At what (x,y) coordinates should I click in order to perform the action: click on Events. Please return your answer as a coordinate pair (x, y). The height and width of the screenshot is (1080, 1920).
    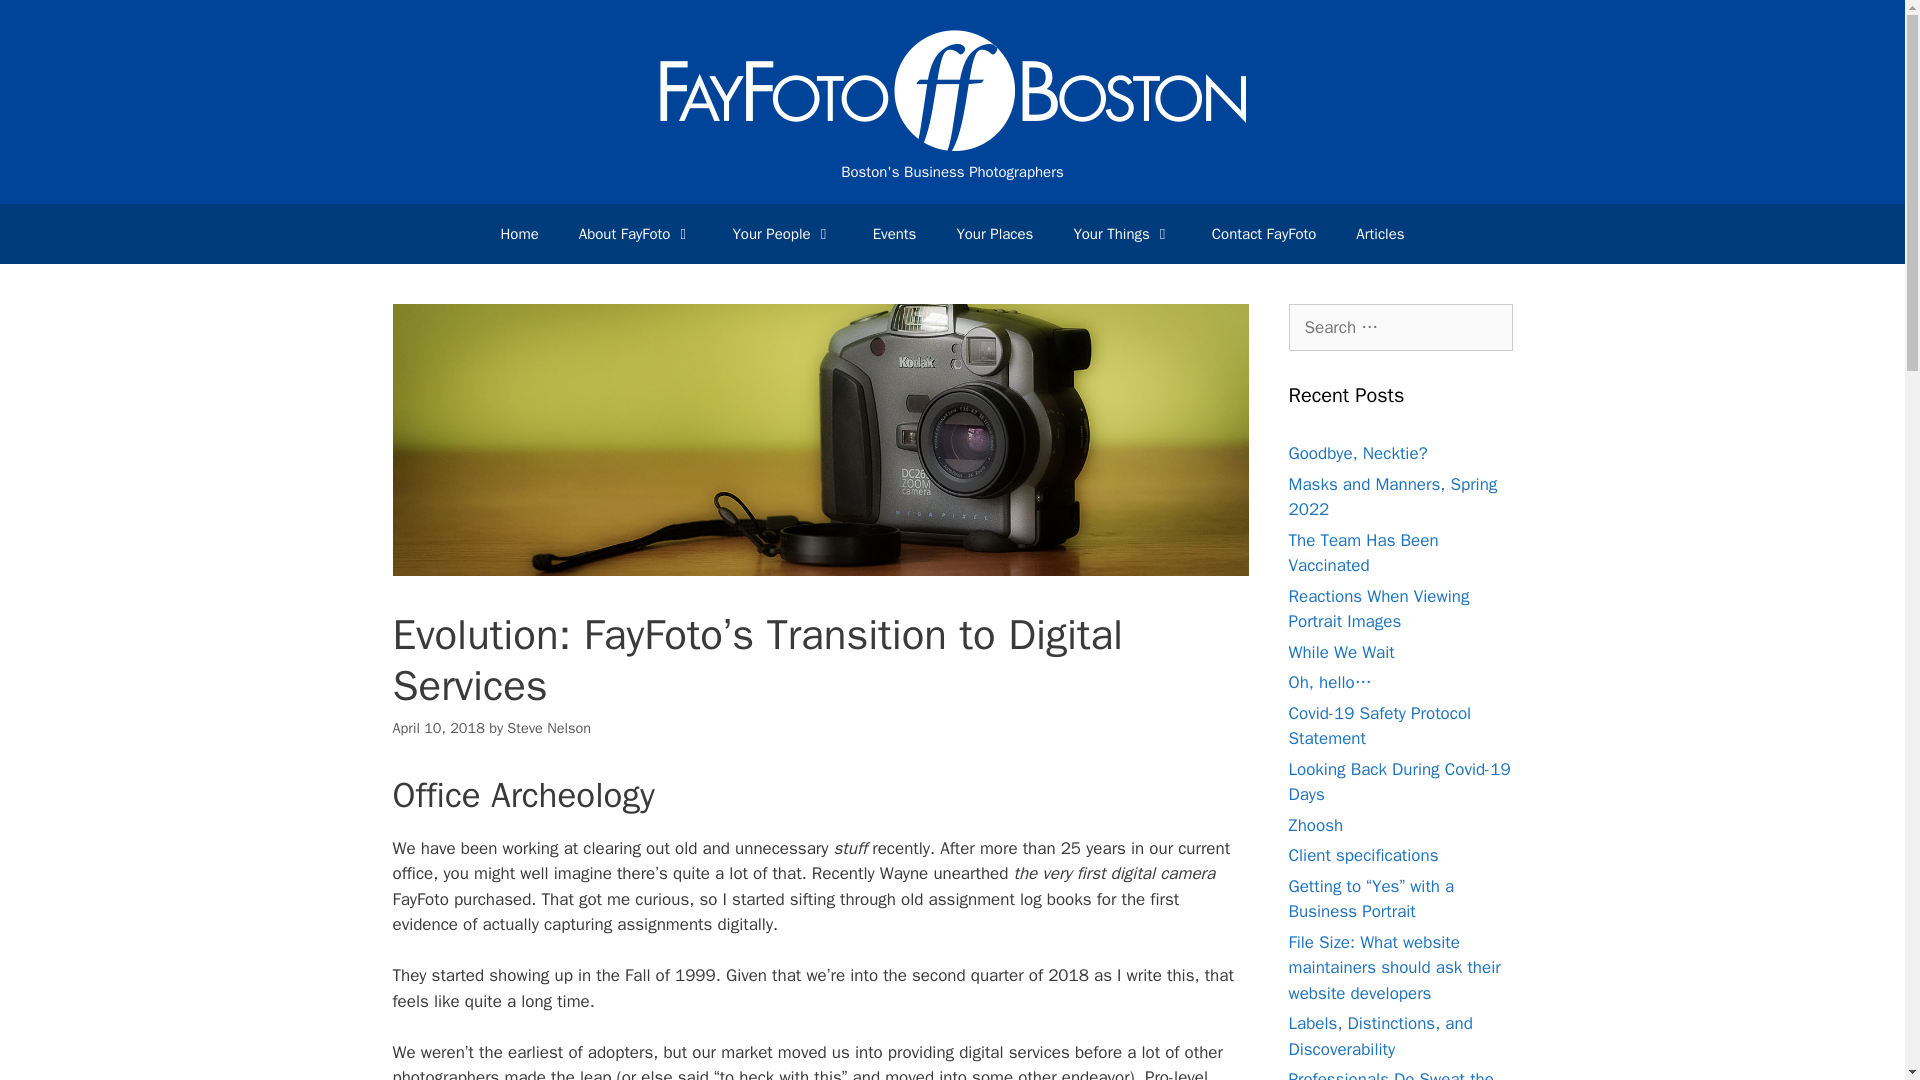
    Looking at the image, I should click on (894, 234).